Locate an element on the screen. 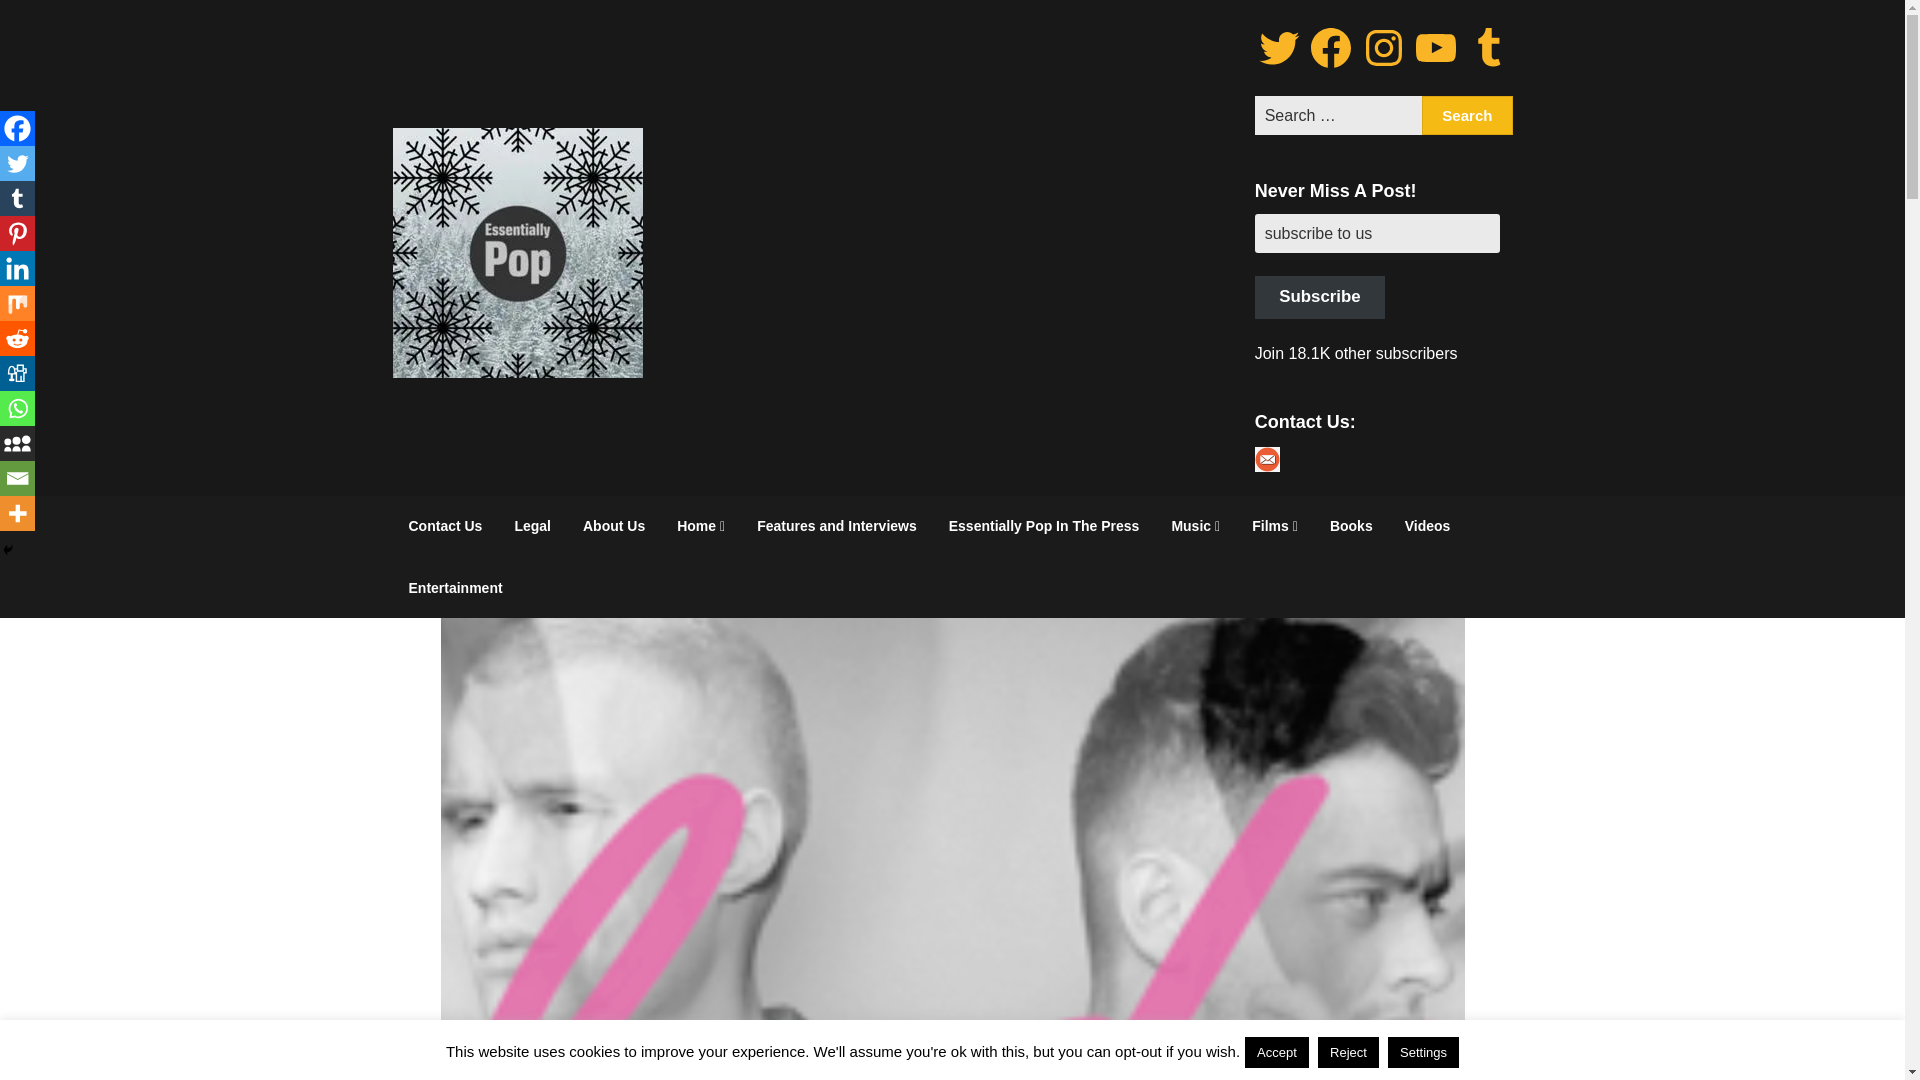  Search is located at coordinates (1467, 116).